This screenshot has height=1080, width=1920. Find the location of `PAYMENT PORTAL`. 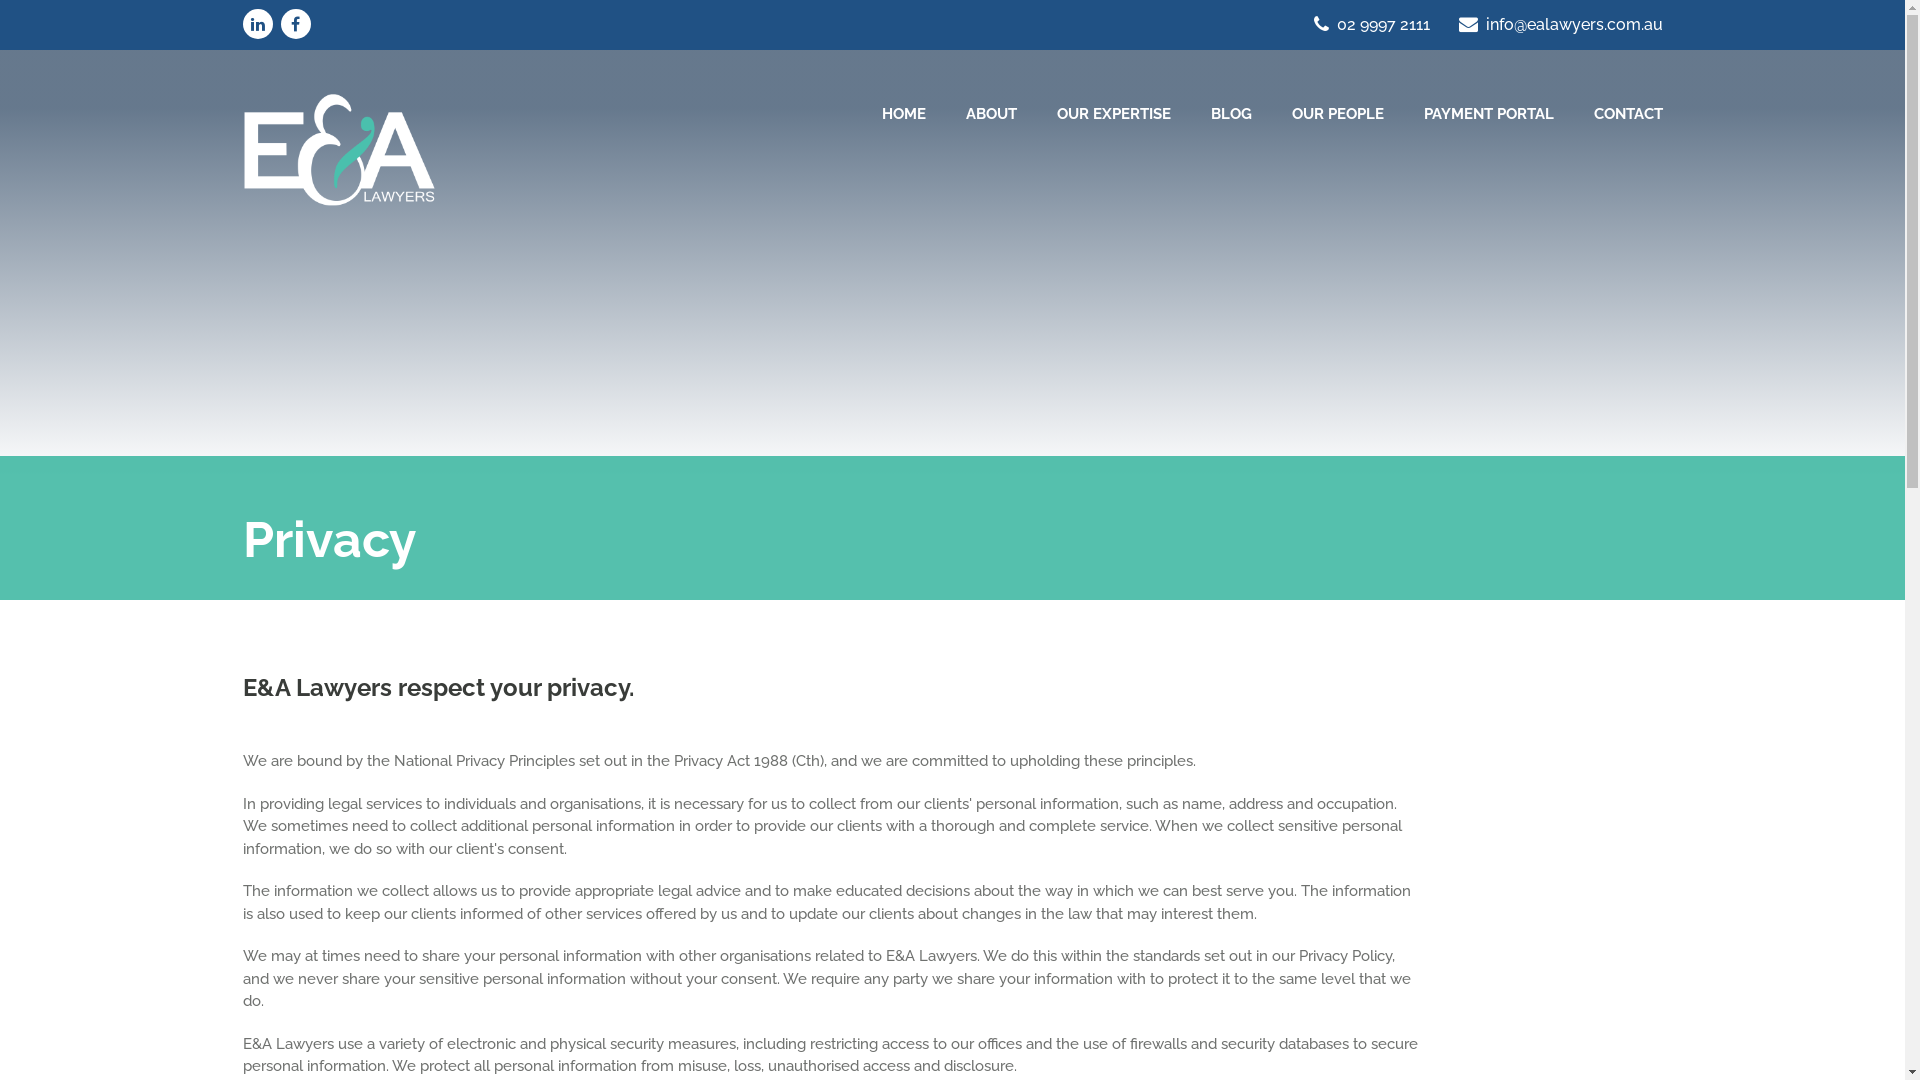

PAYMENT PORTAL is located at coordinates (1489, 114).